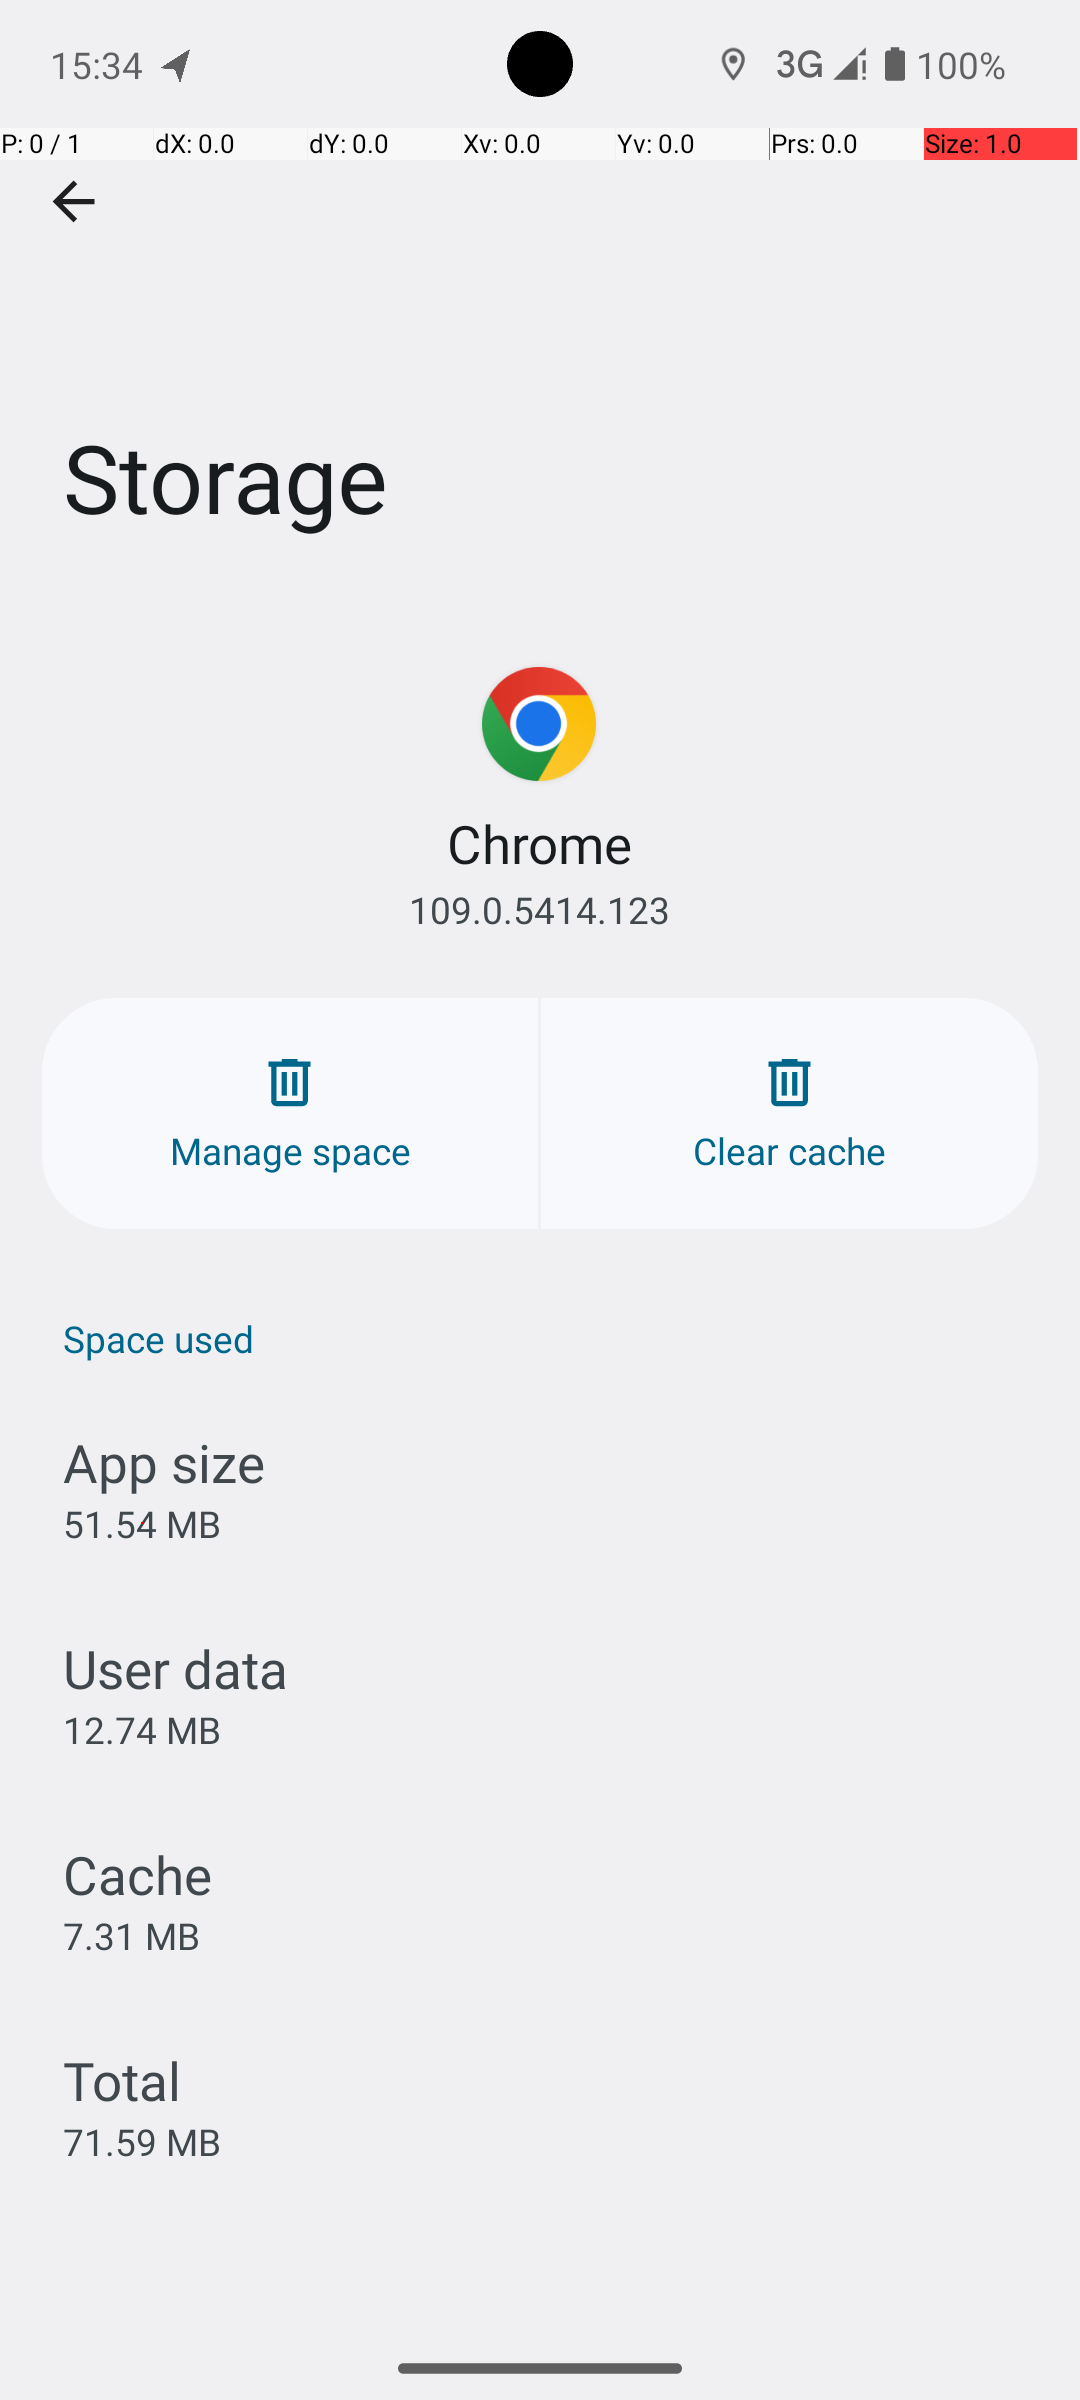  Describe the element at coordinates (540, 910) in the screenshot. I see `109.0.5414.123` at that location.